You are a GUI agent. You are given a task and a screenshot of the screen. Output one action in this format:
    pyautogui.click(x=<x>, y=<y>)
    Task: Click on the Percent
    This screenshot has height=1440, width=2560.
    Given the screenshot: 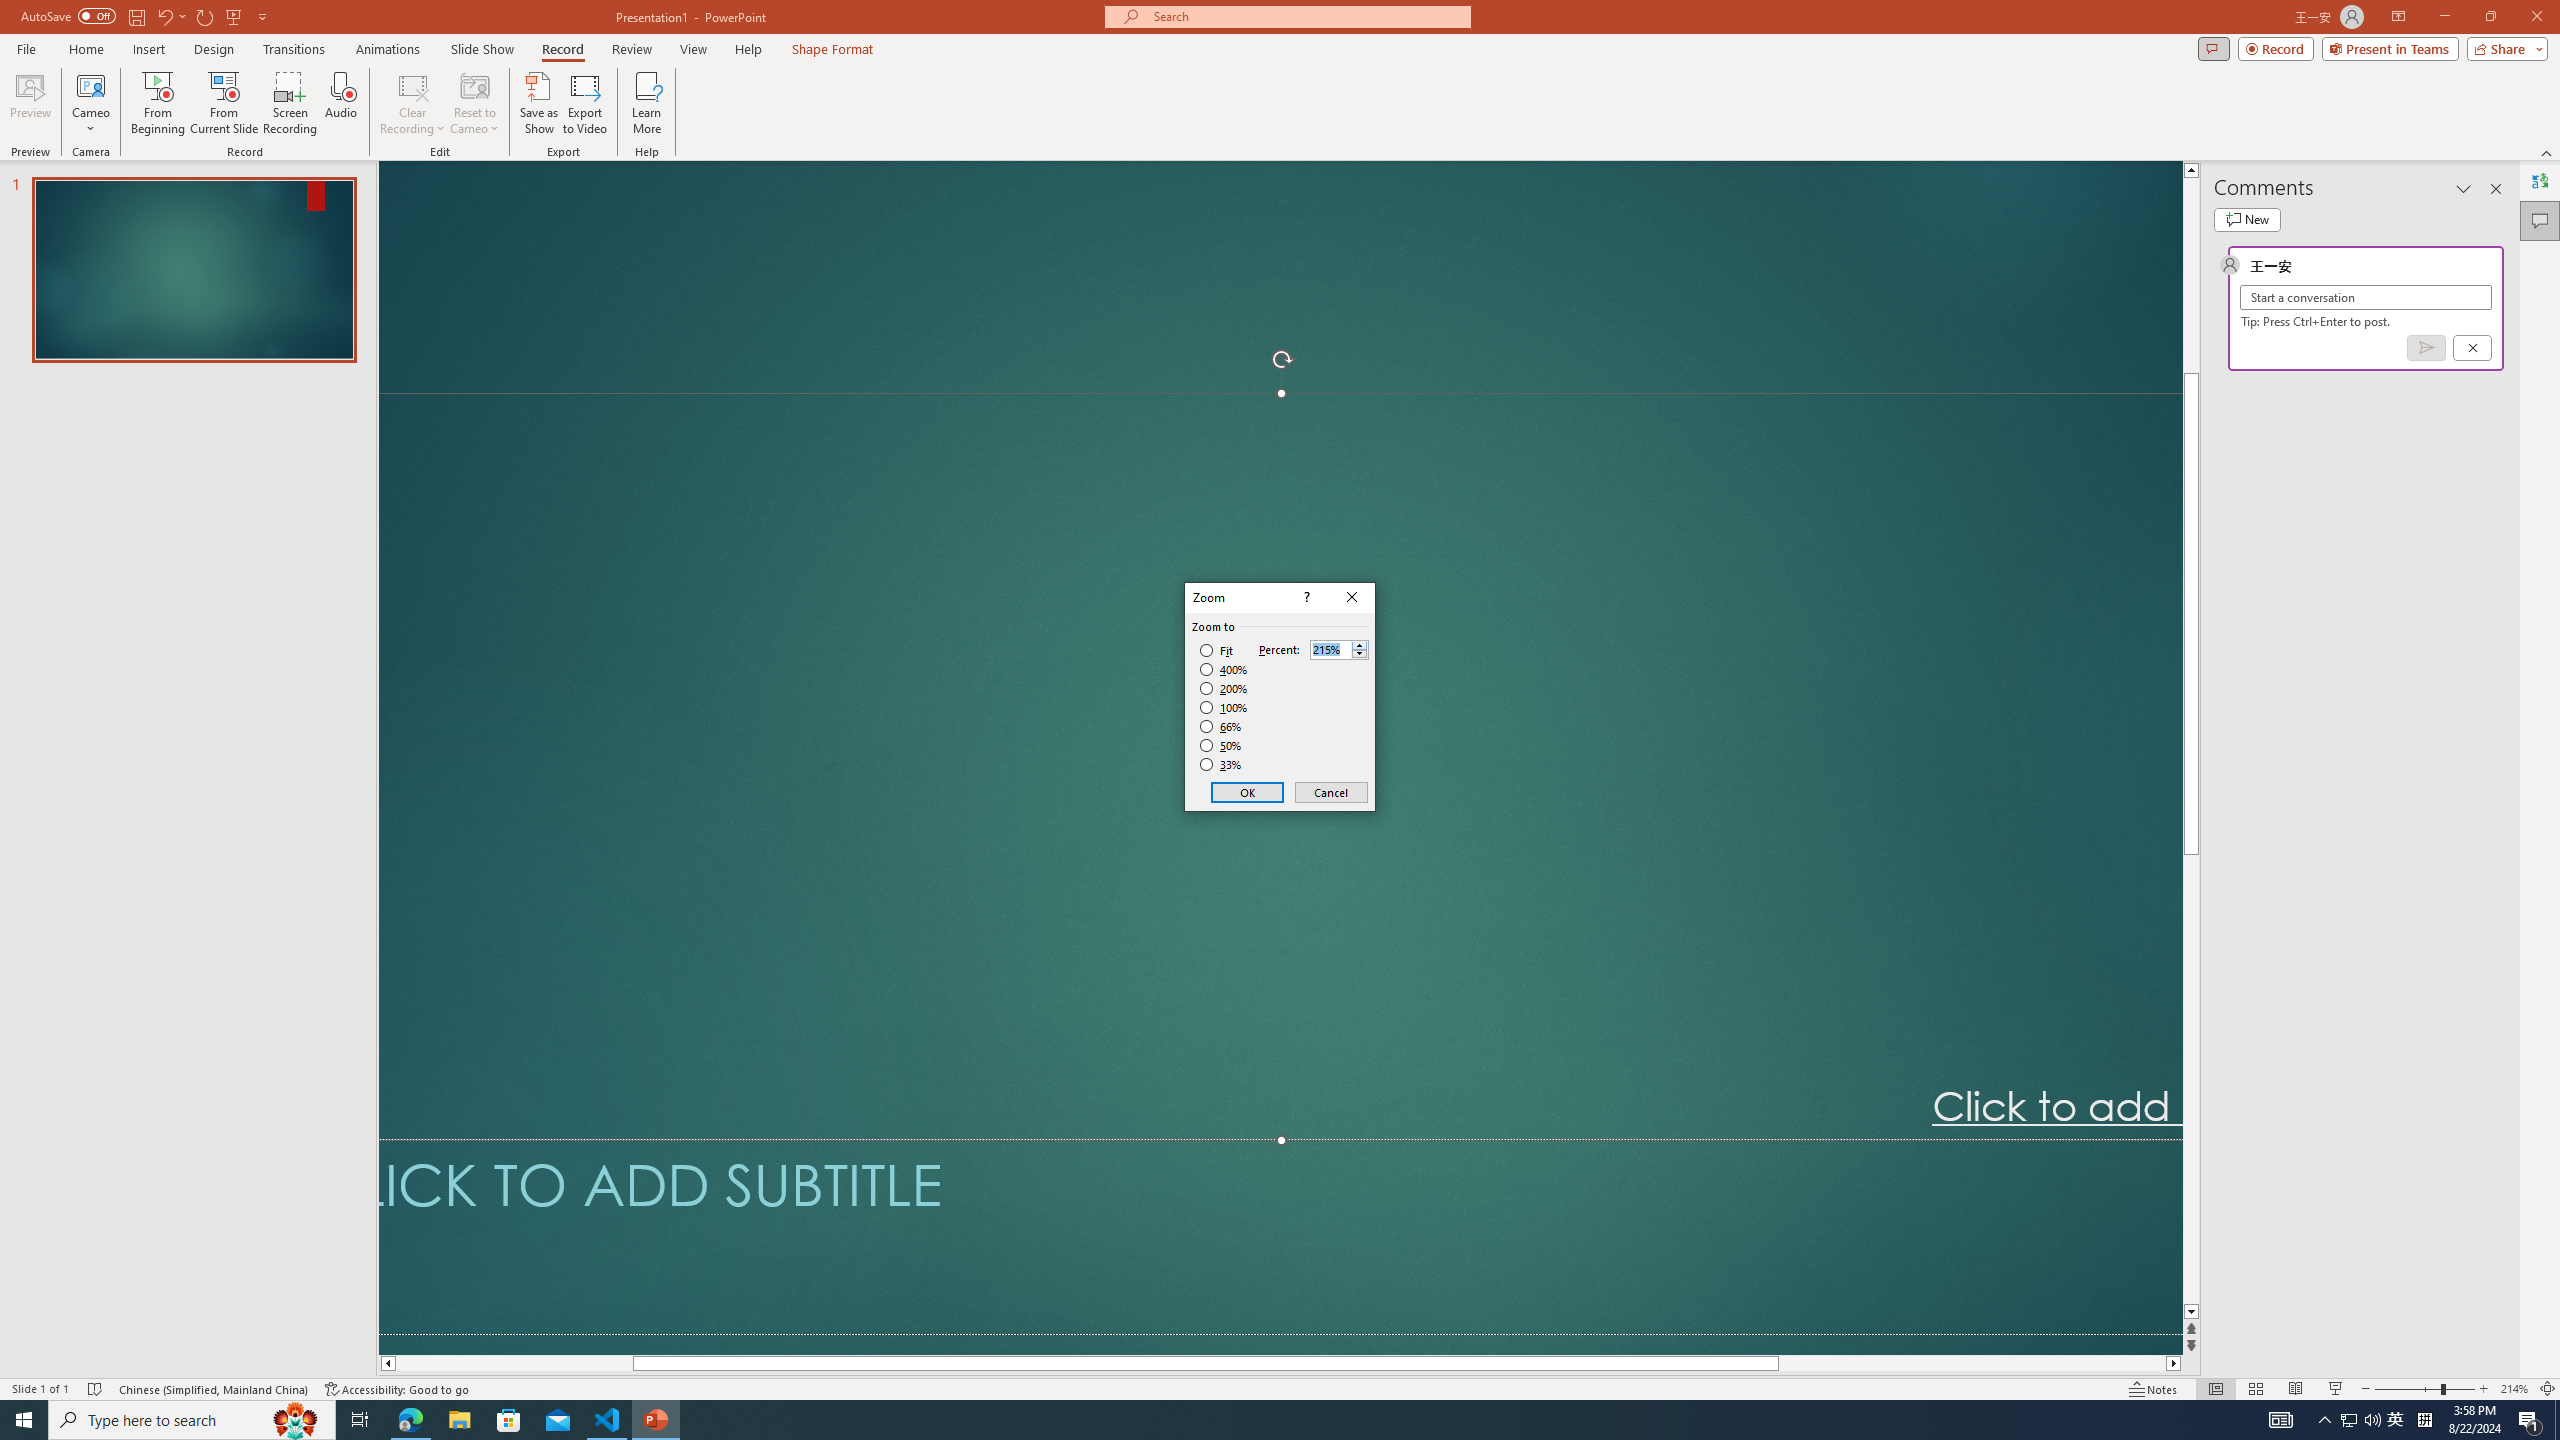 What is the action you would take?
    pyautogui.click(x=1340, y=649)
    